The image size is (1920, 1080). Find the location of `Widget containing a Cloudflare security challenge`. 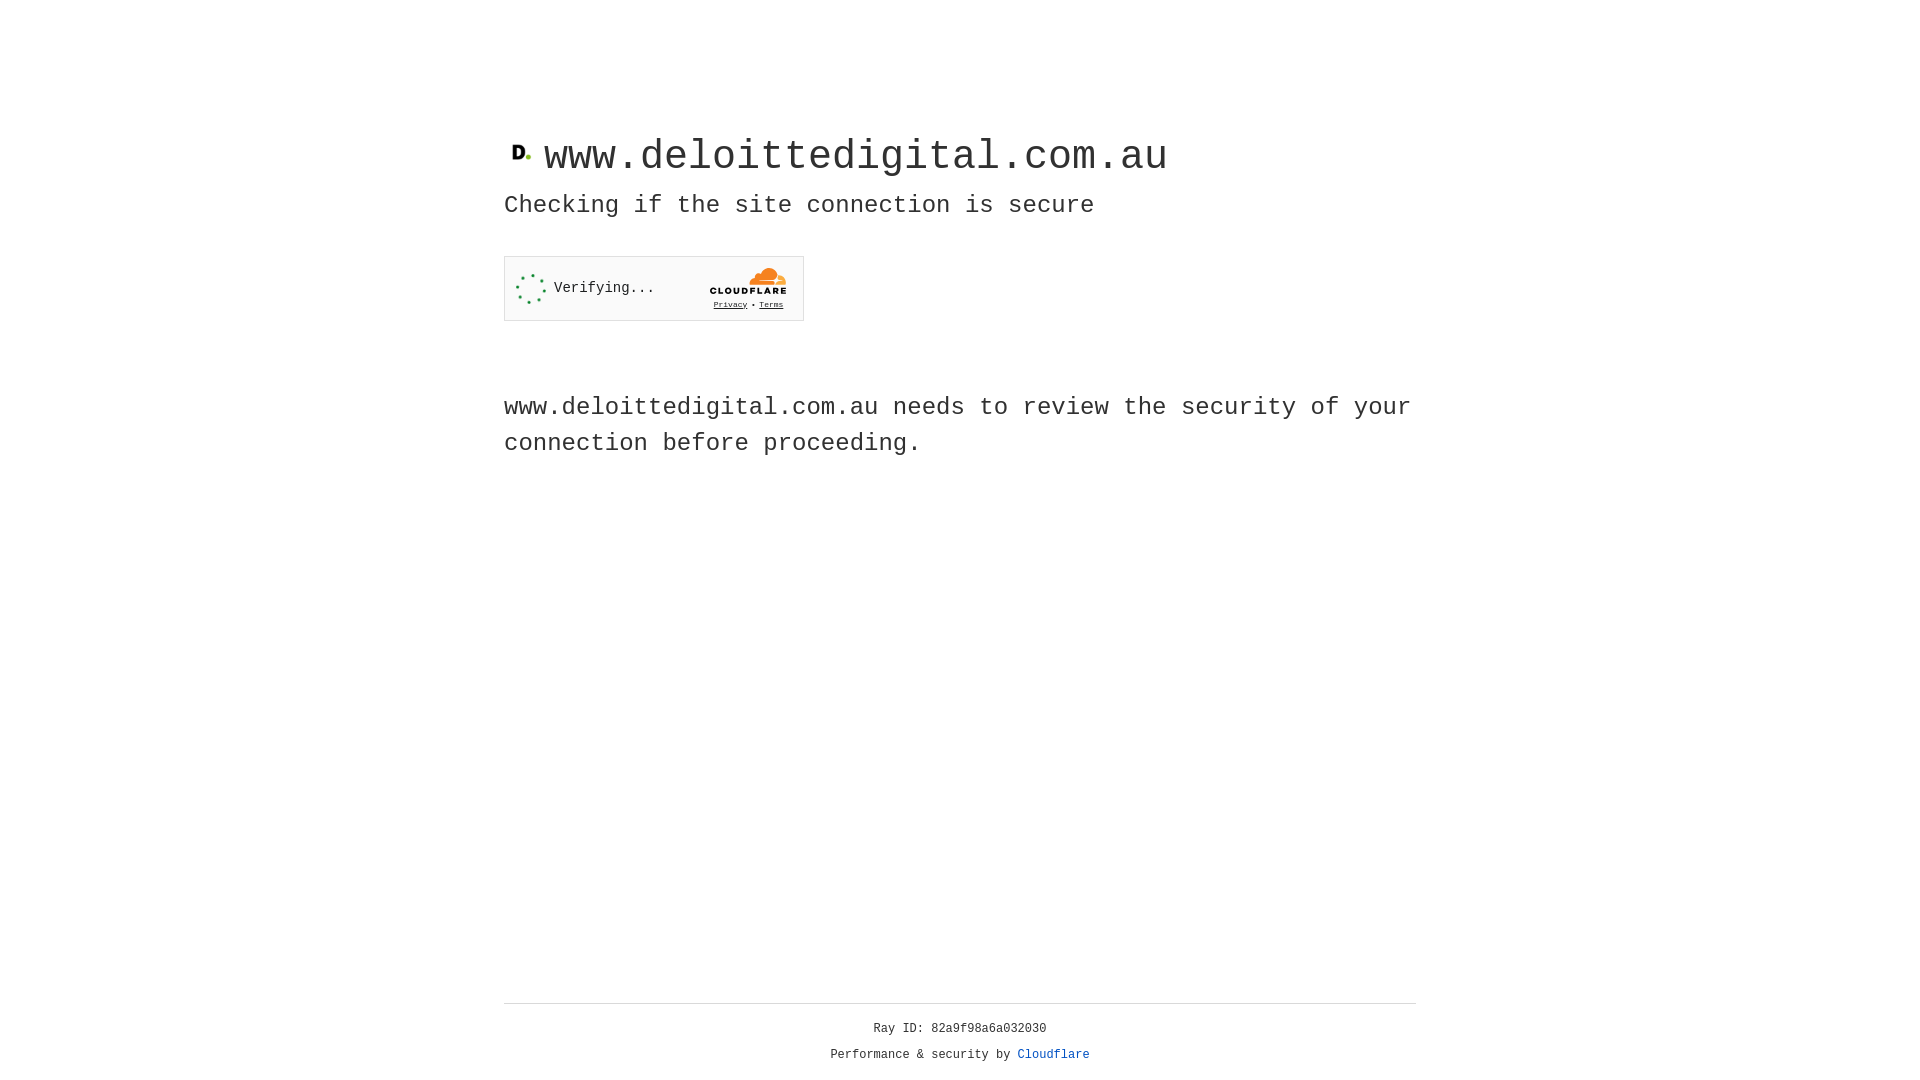

Widget containing a Cloudflare security challenge is located at coordinates (654, 288).